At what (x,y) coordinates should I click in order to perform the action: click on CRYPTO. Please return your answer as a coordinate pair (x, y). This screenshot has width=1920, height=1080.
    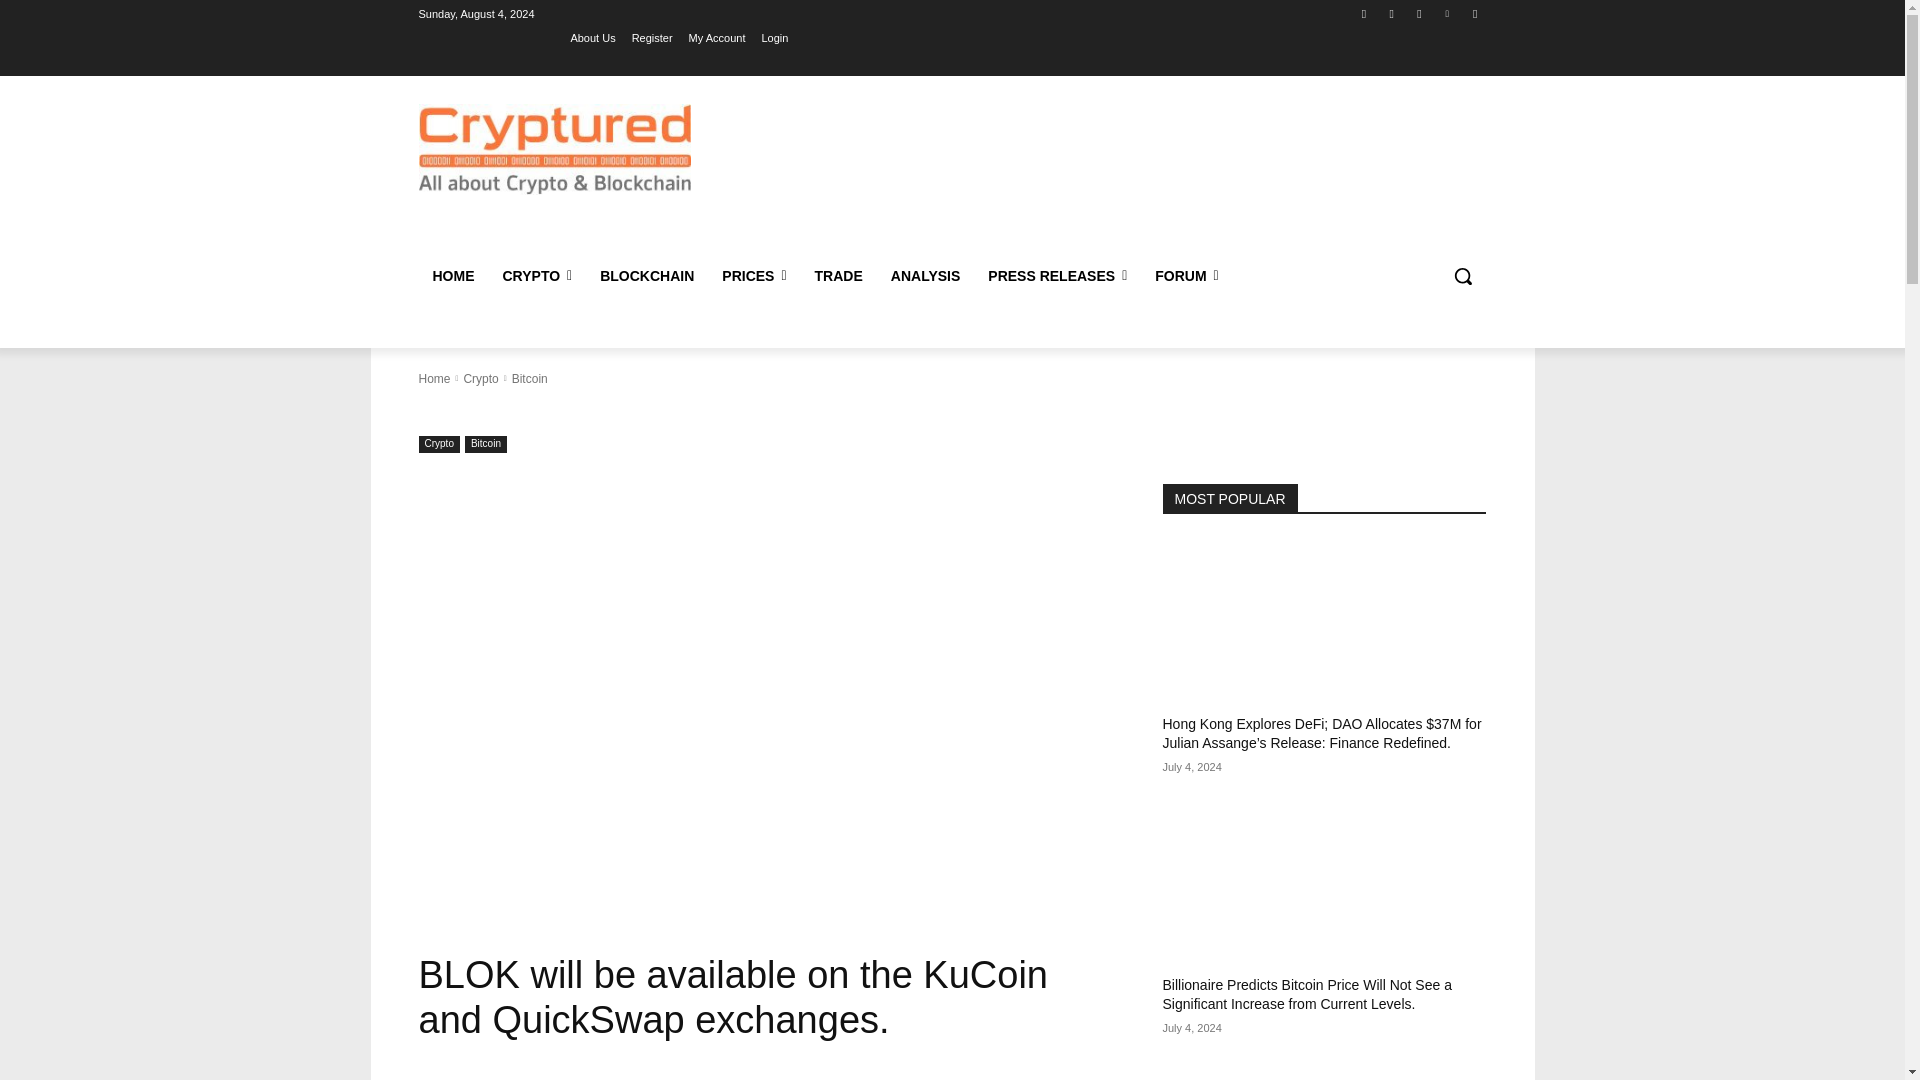
    Looking at the image, I should click on (536, 276).